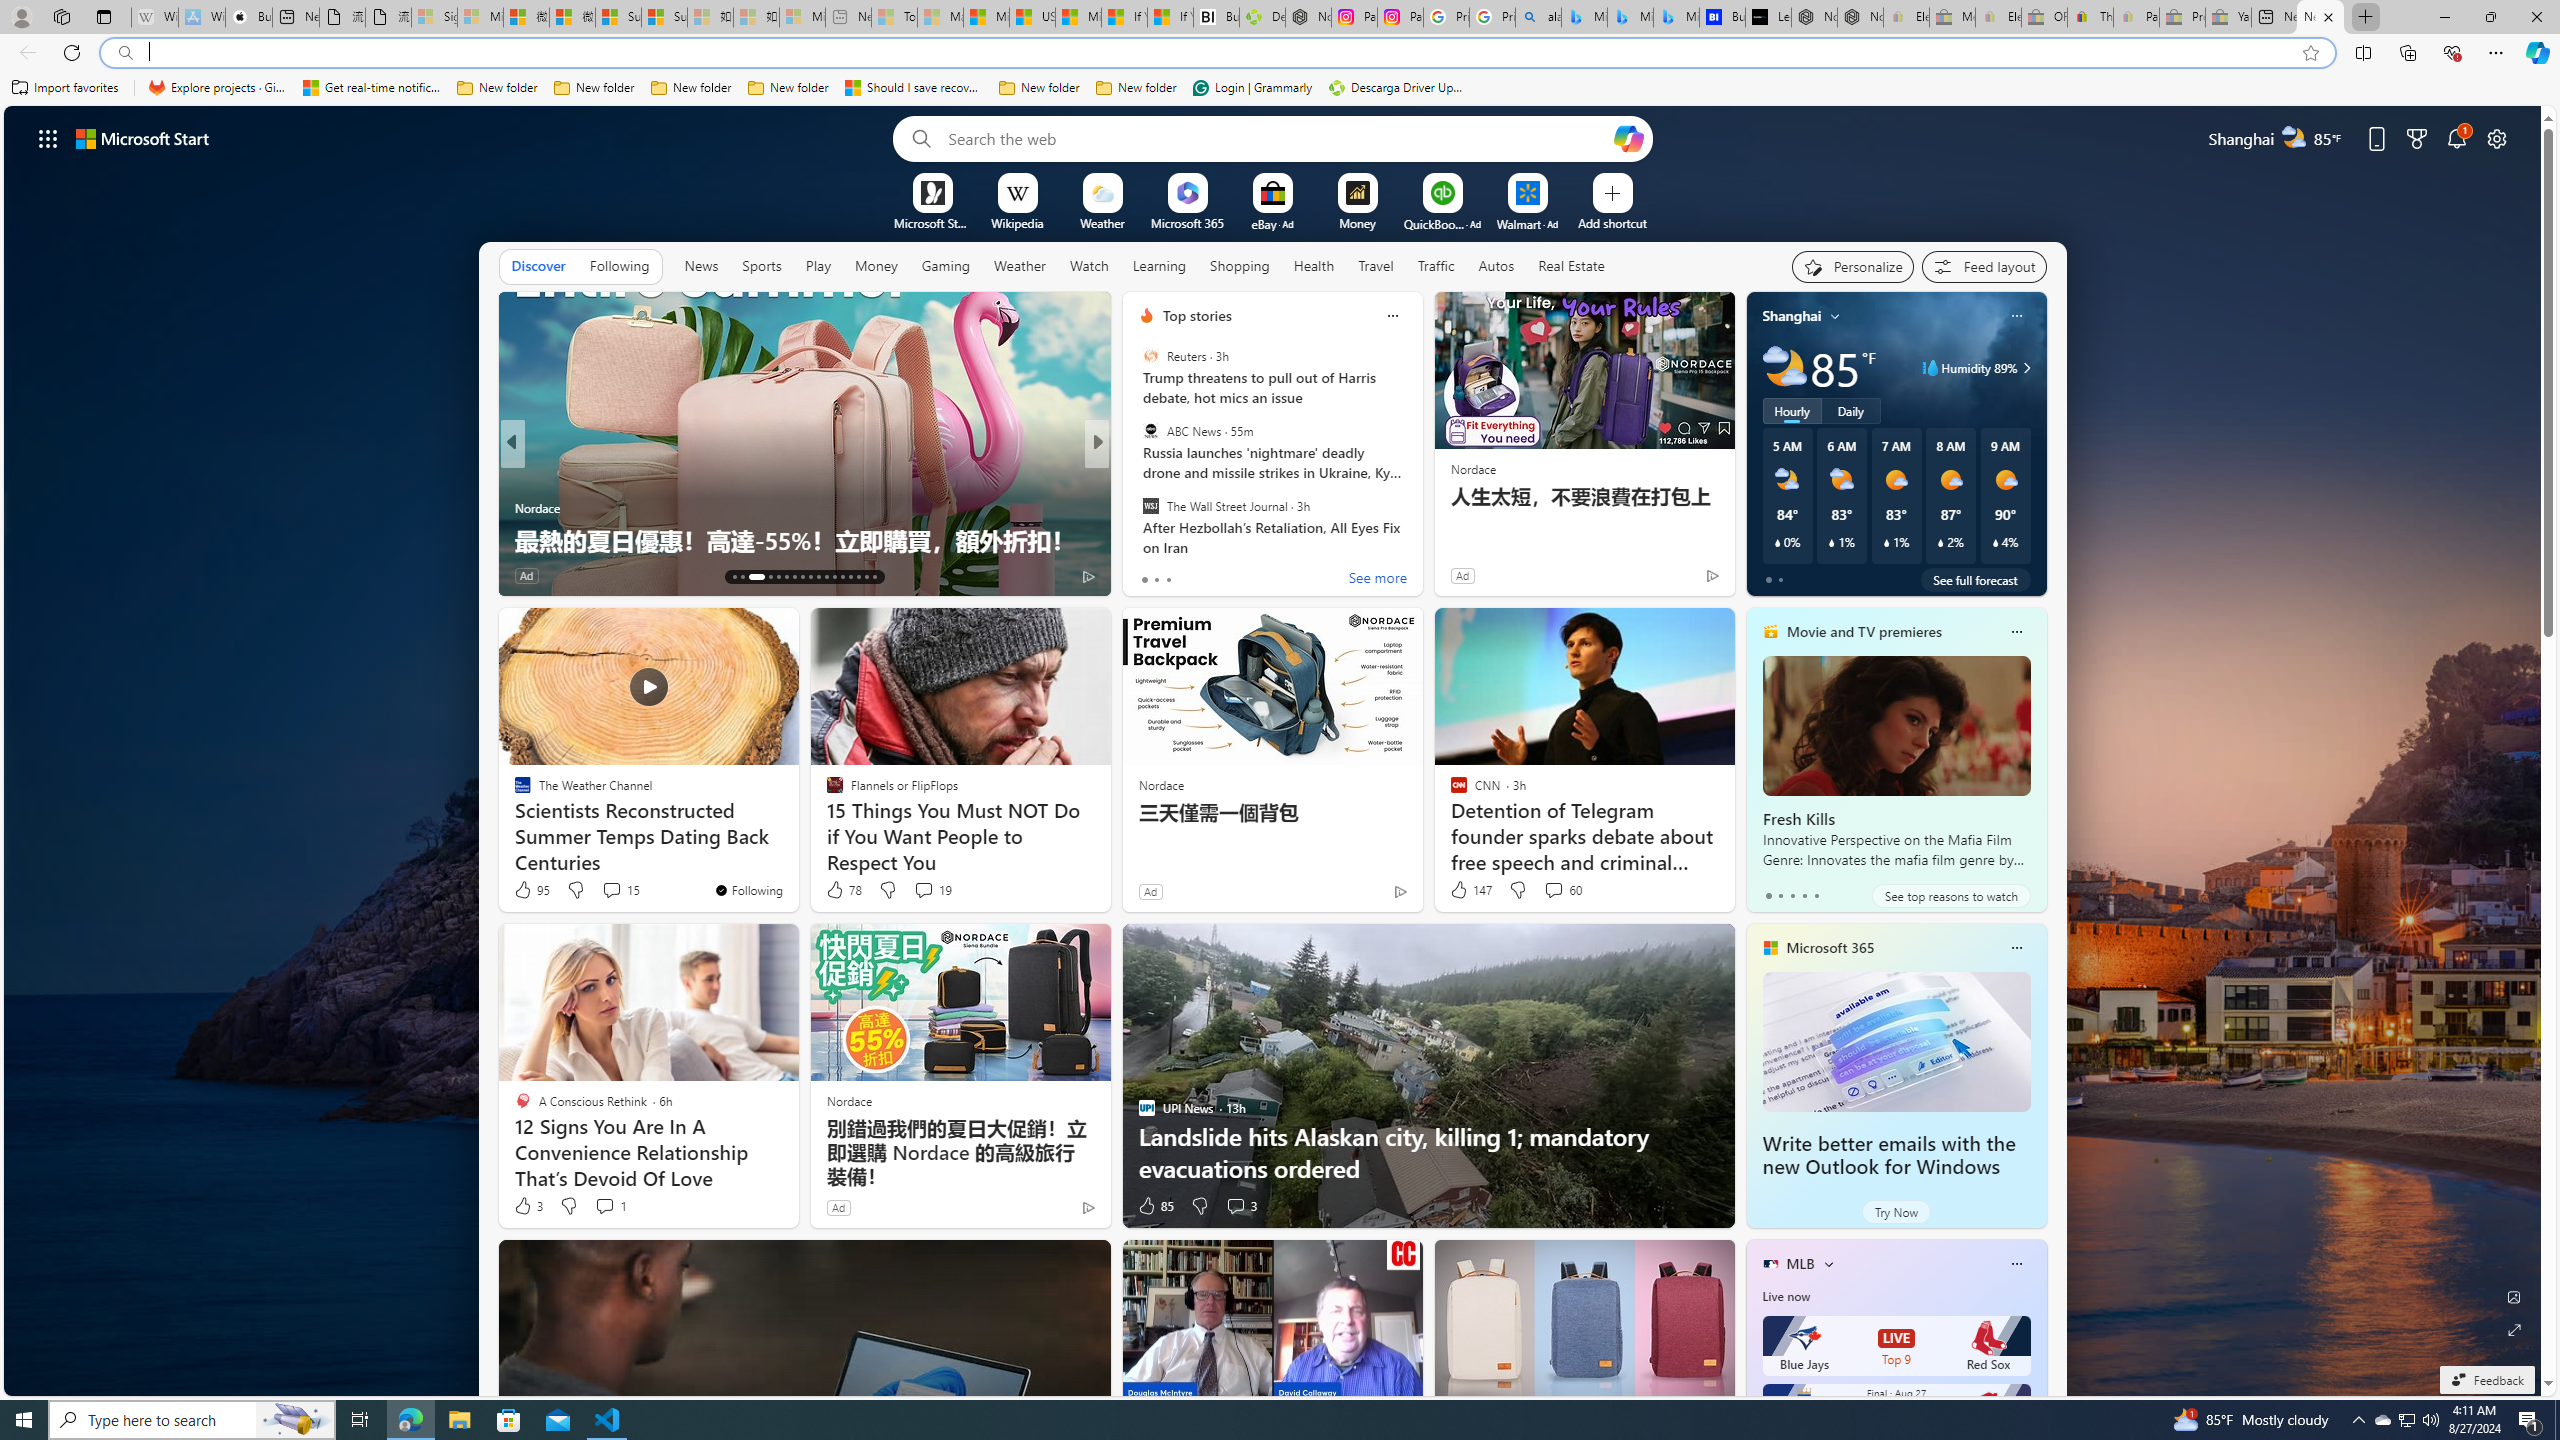  What do you see at coordinates (1236, 1206) in the screenshot?
I see `View comments 3 Comment` at bounding box center [1236, 1206].